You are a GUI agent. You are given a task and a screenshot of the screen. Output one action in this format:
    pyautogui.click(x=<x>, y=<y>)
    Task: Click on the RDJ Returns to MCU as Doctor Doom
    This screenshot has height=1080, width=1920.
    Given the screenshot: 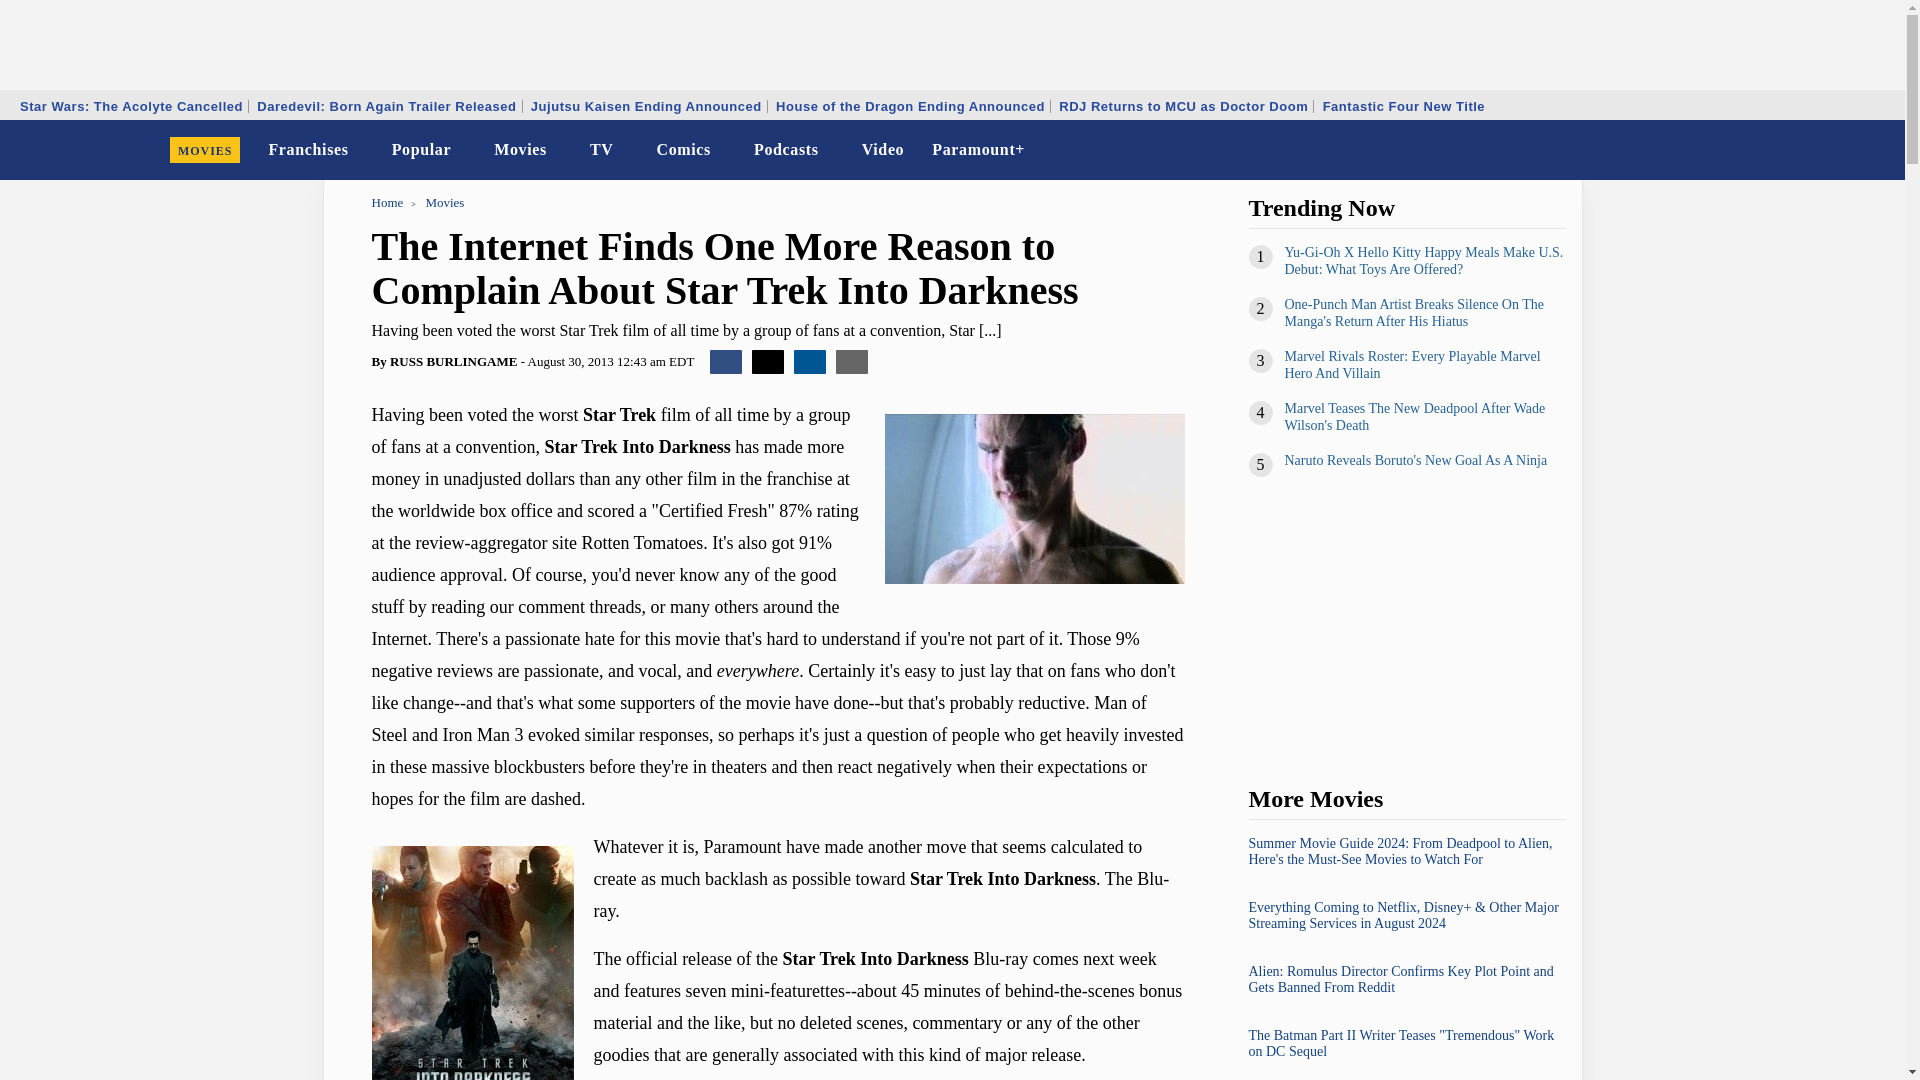 What is the action you would take?
    pyautogui.click(x=1184, y=106)
    